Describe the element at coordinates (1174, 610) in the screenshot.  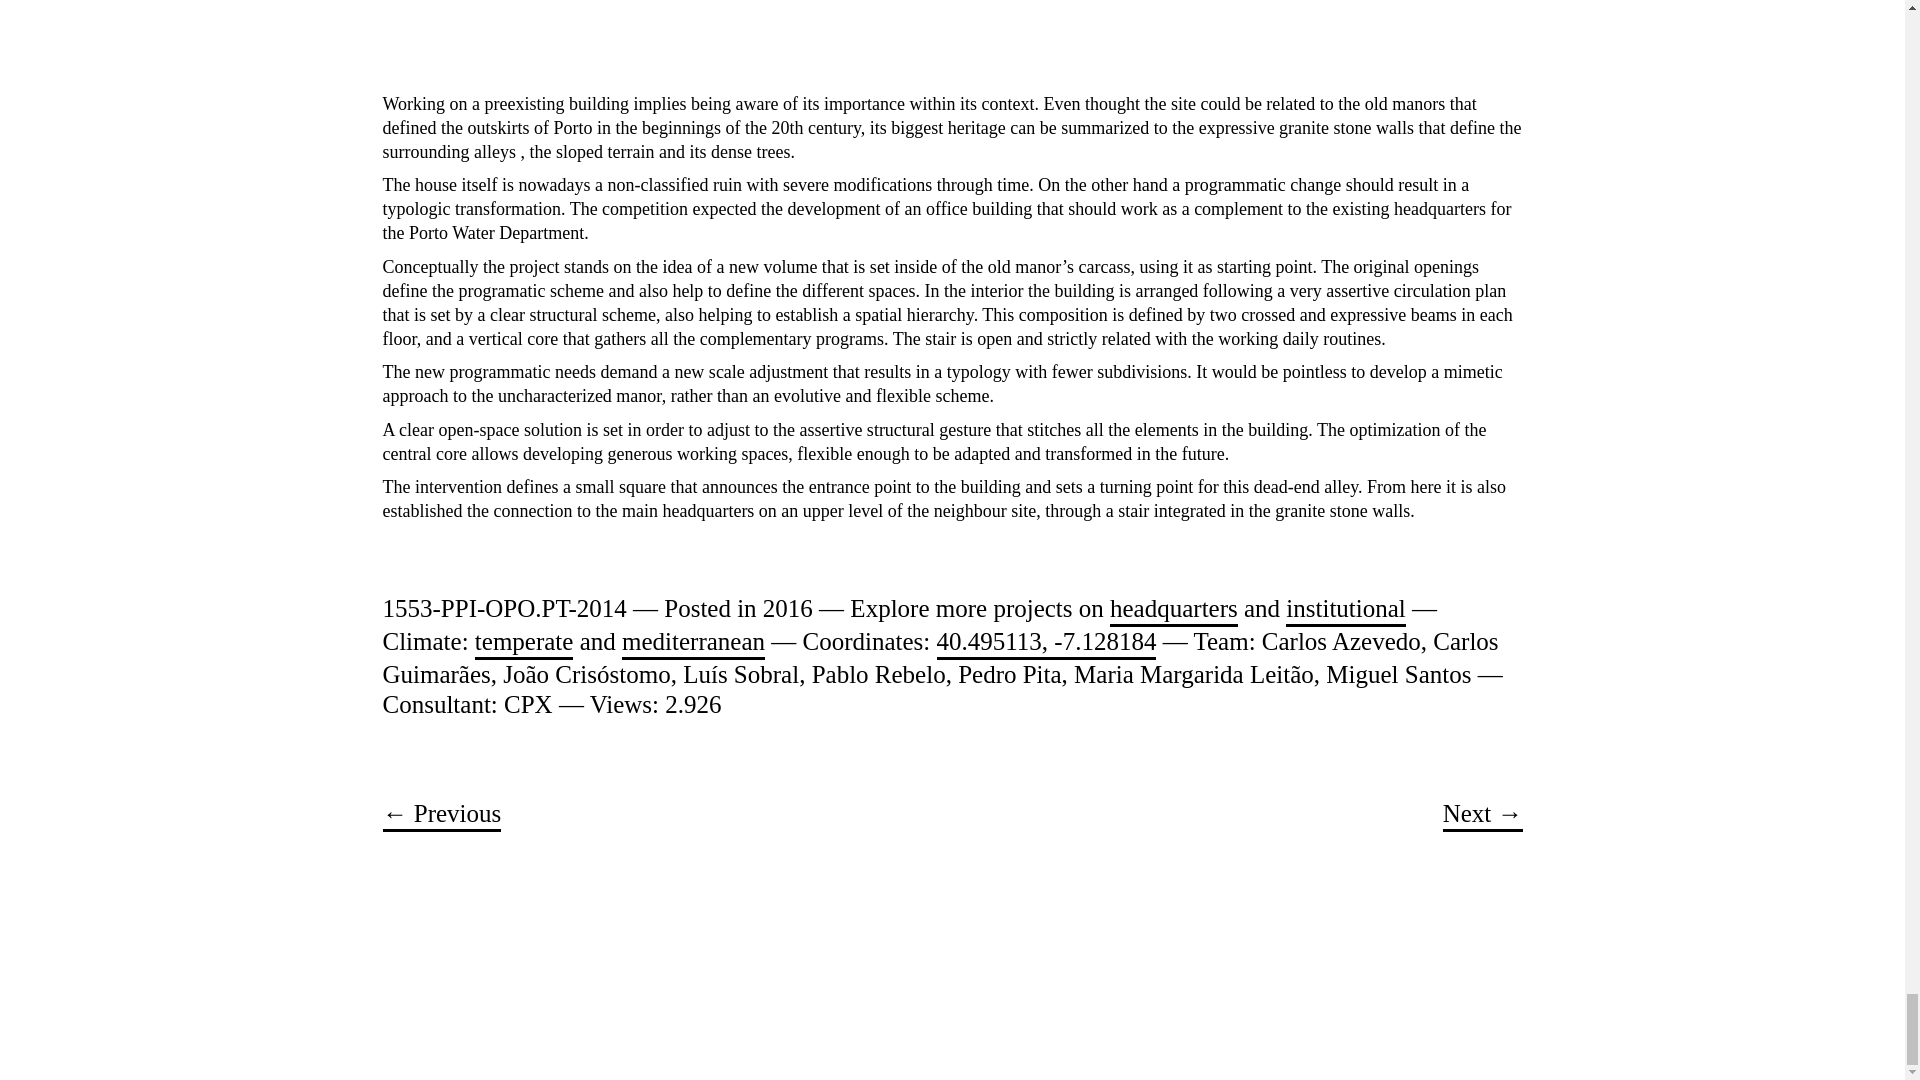
I see `Headquarters` at that location.